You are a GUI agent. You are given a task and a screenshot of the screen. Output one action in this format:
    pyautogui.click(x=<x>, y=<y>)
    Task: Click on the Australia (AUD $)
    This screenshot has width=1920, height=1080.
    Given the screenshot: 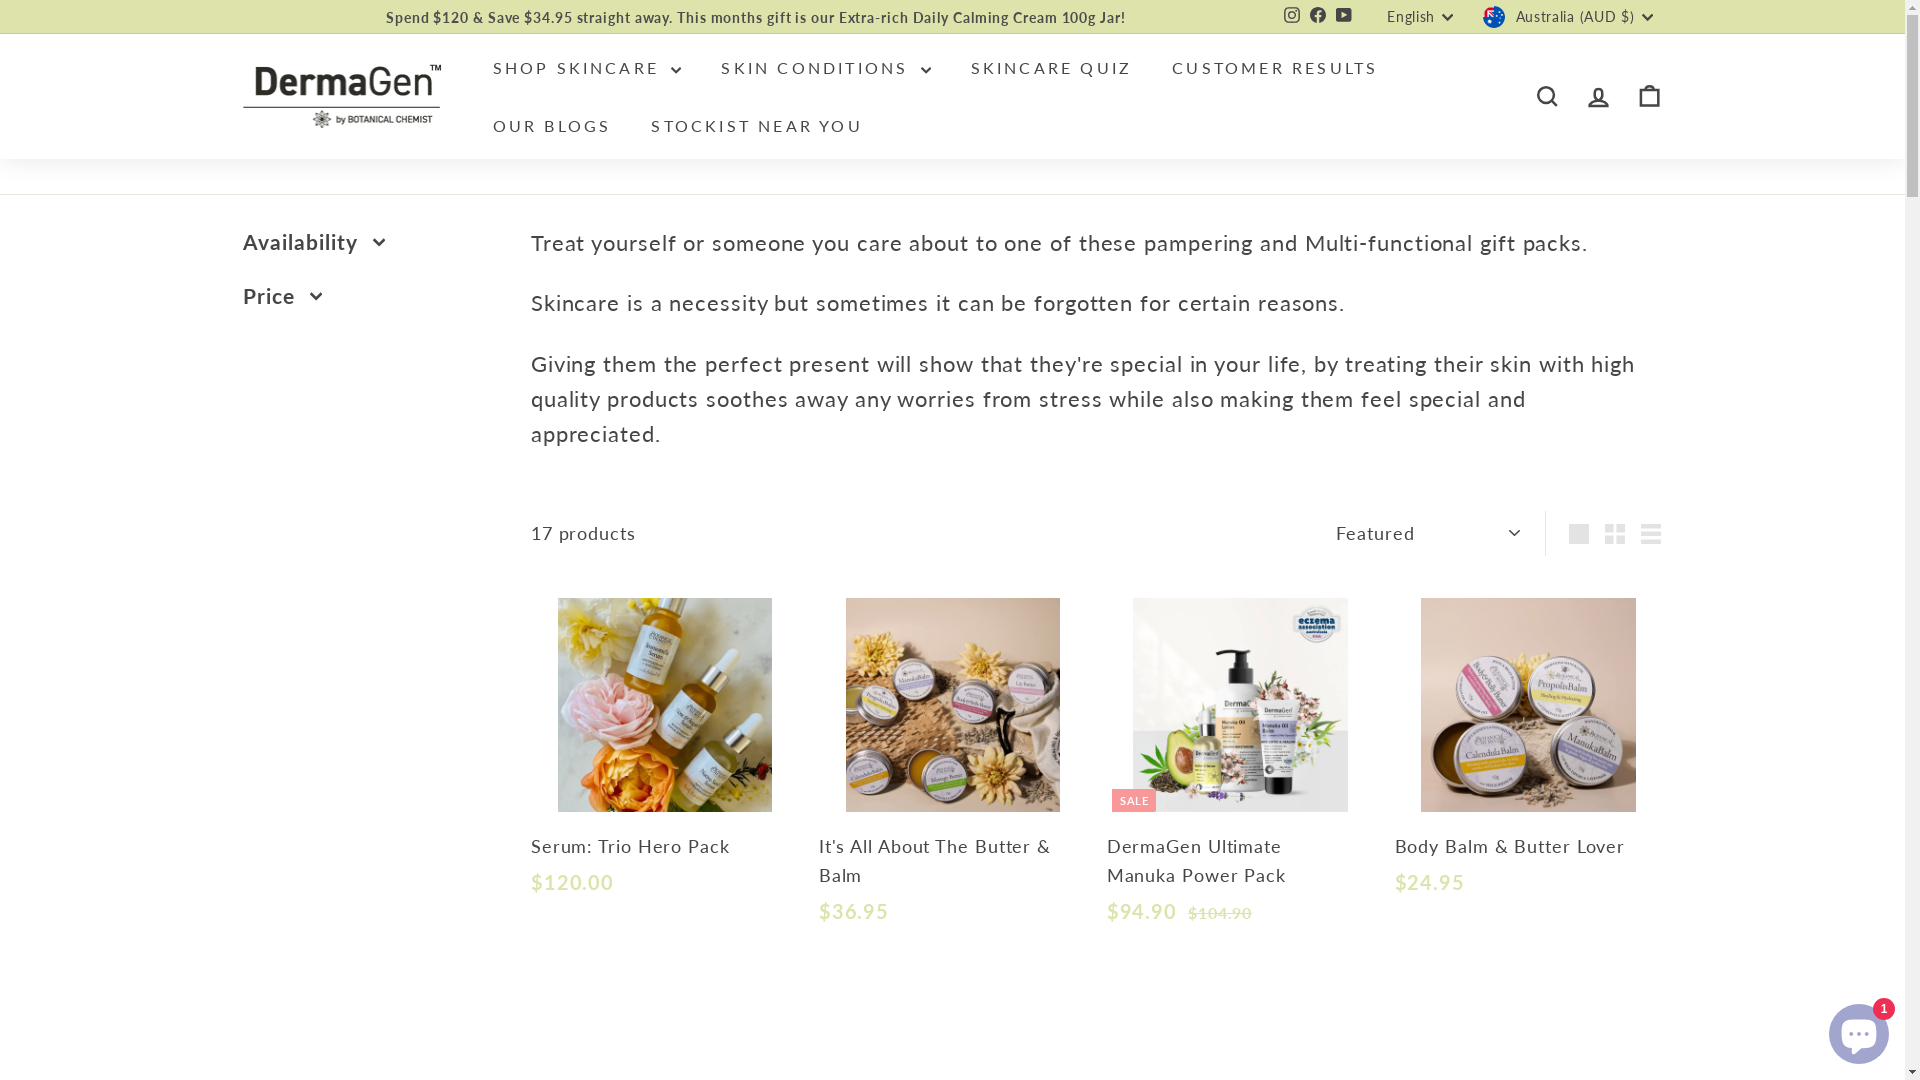 What is the action you would take?
    pyautogui.click(x=1572, y=17)
    